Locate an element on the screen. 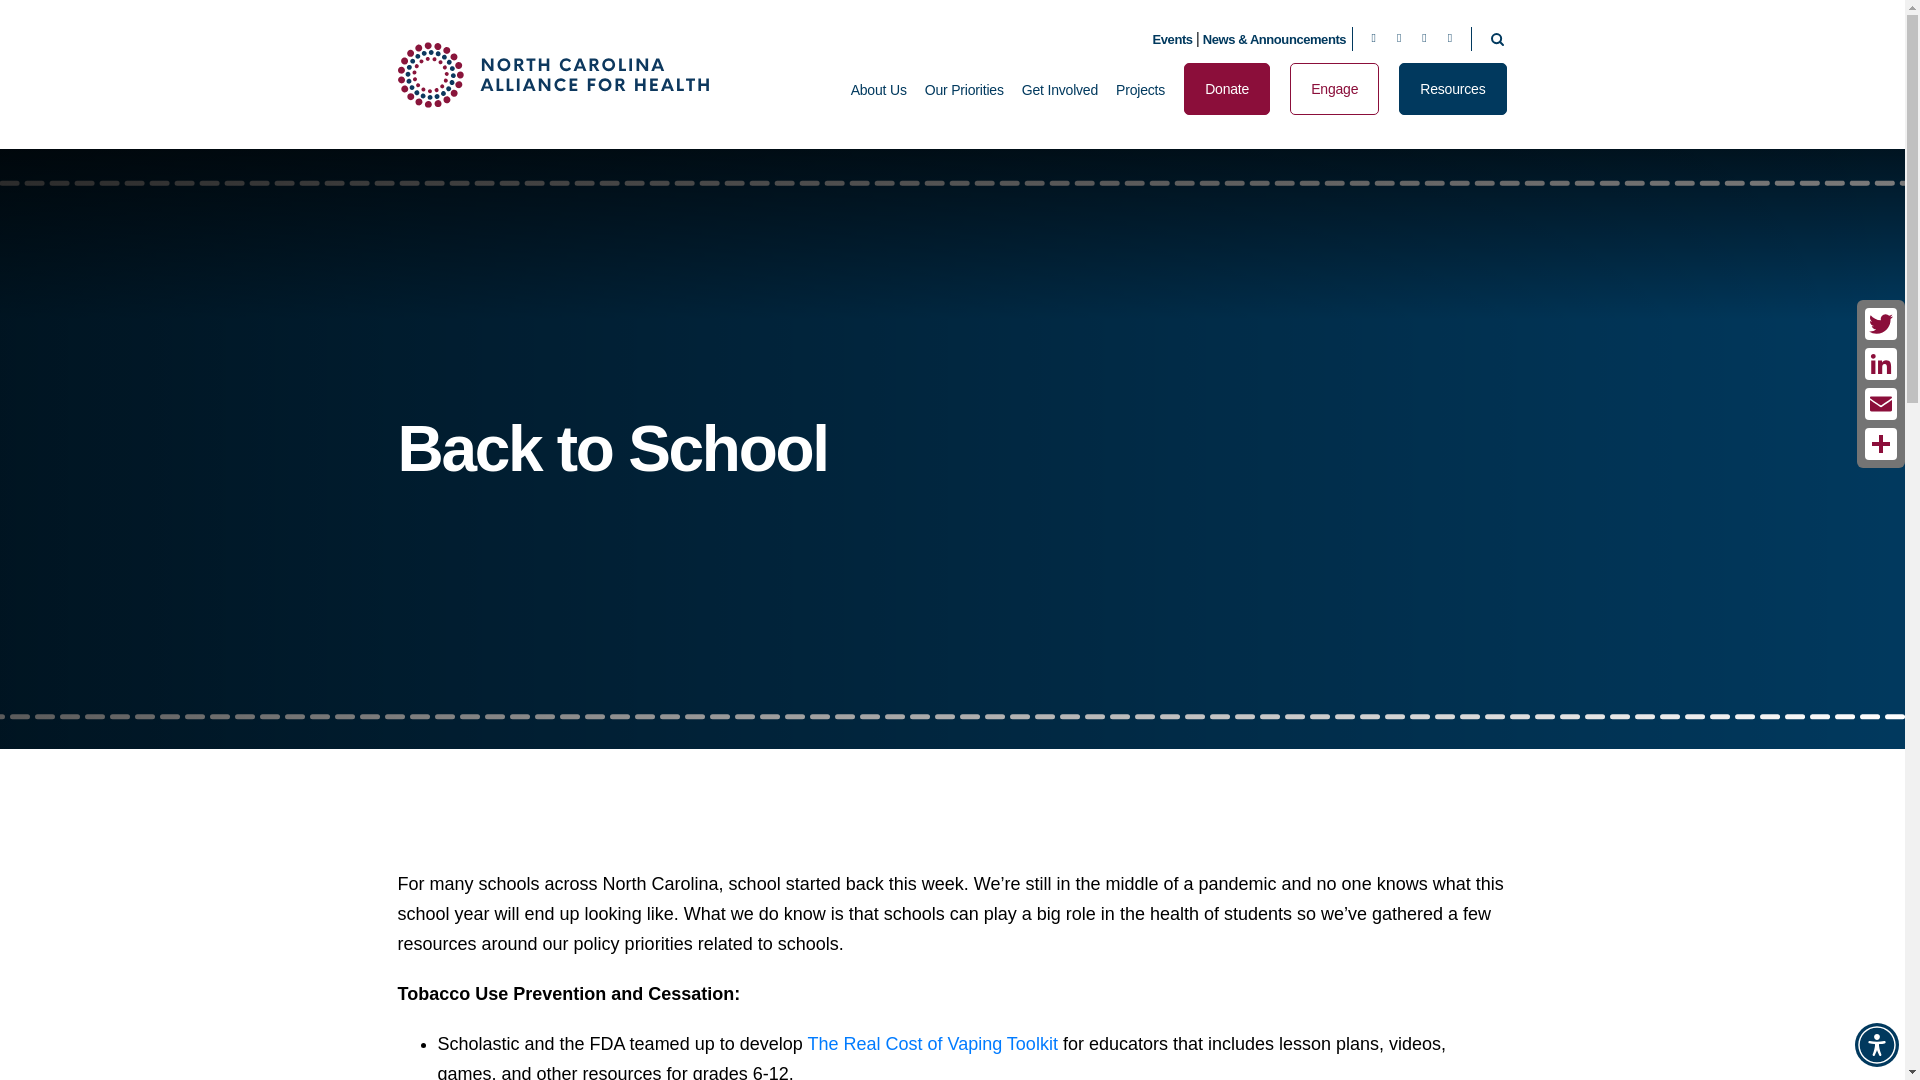 This screenshot has width=1920, height=1080. Resources is located at coordinates (1452, 88).